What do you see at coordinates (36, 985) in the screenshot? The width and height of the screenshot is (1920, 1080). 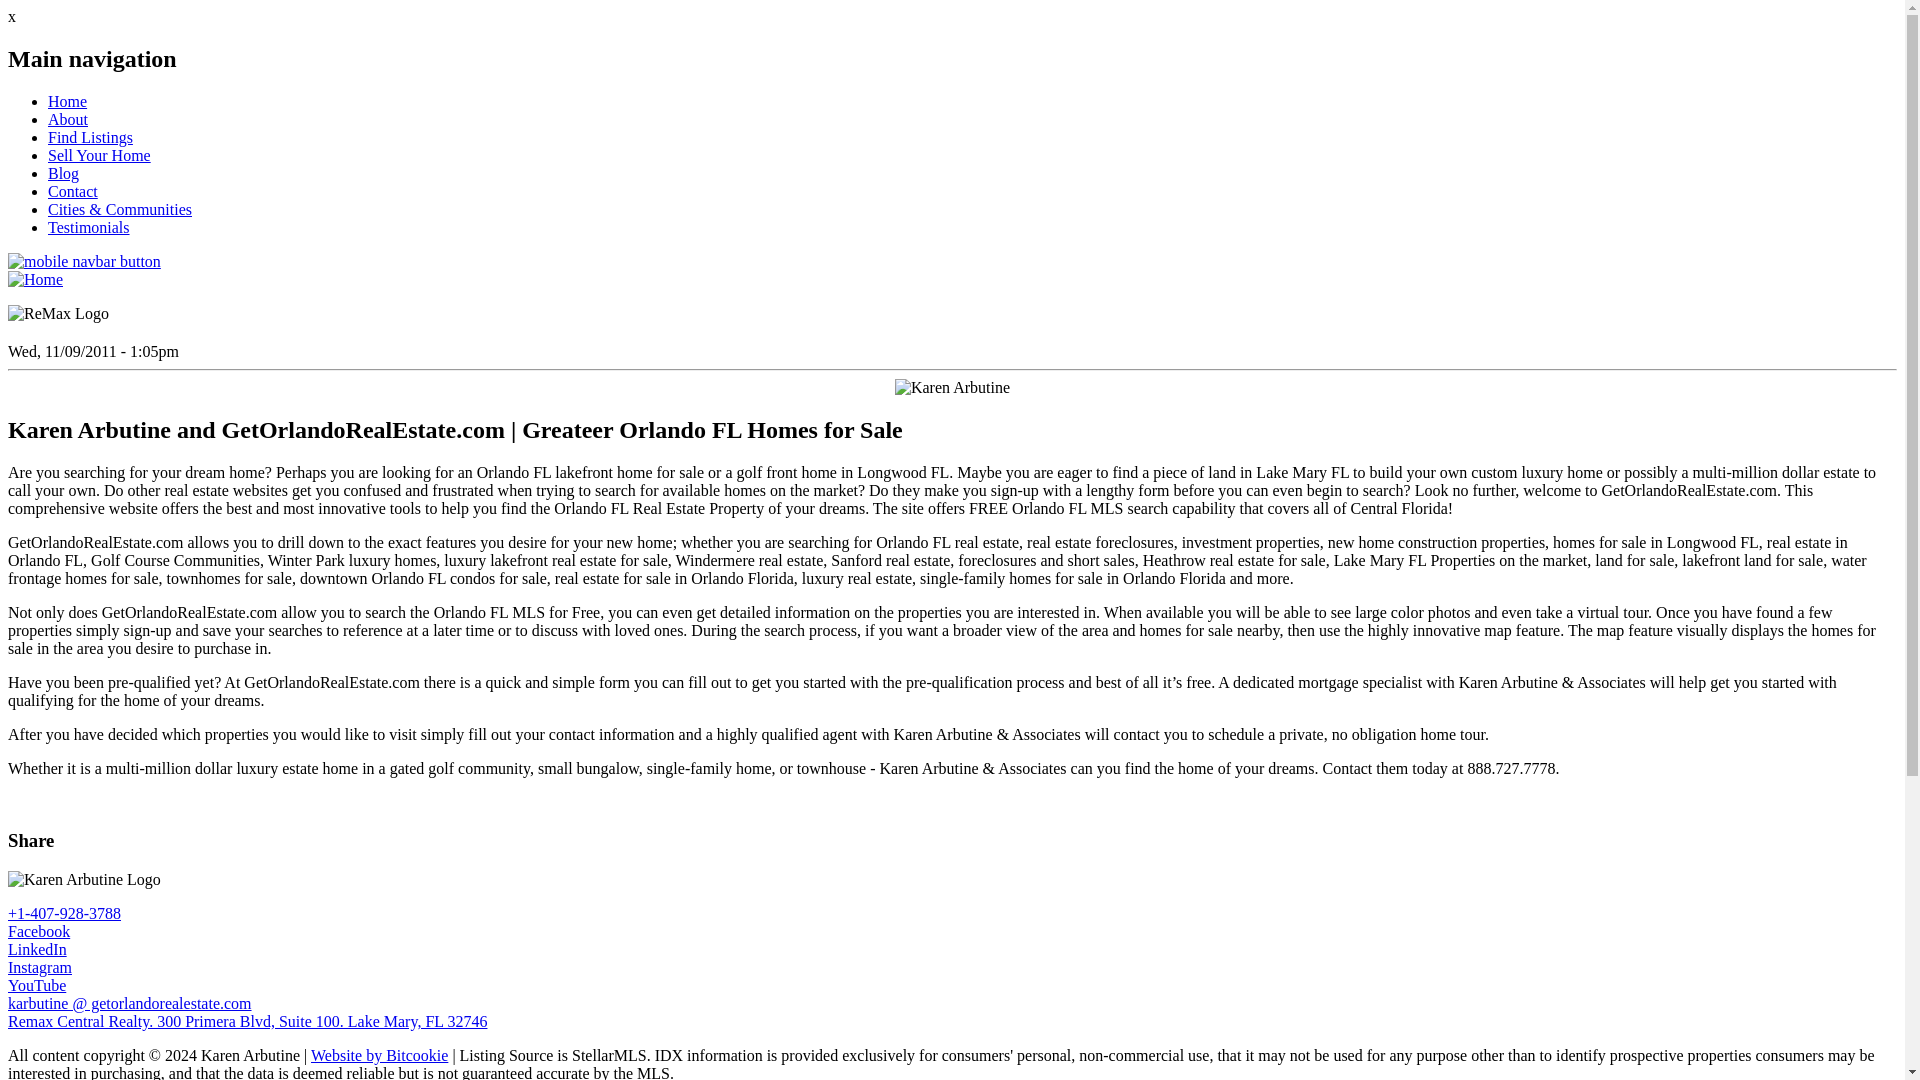 I see `YouTube` at bounding box center [36, 985].